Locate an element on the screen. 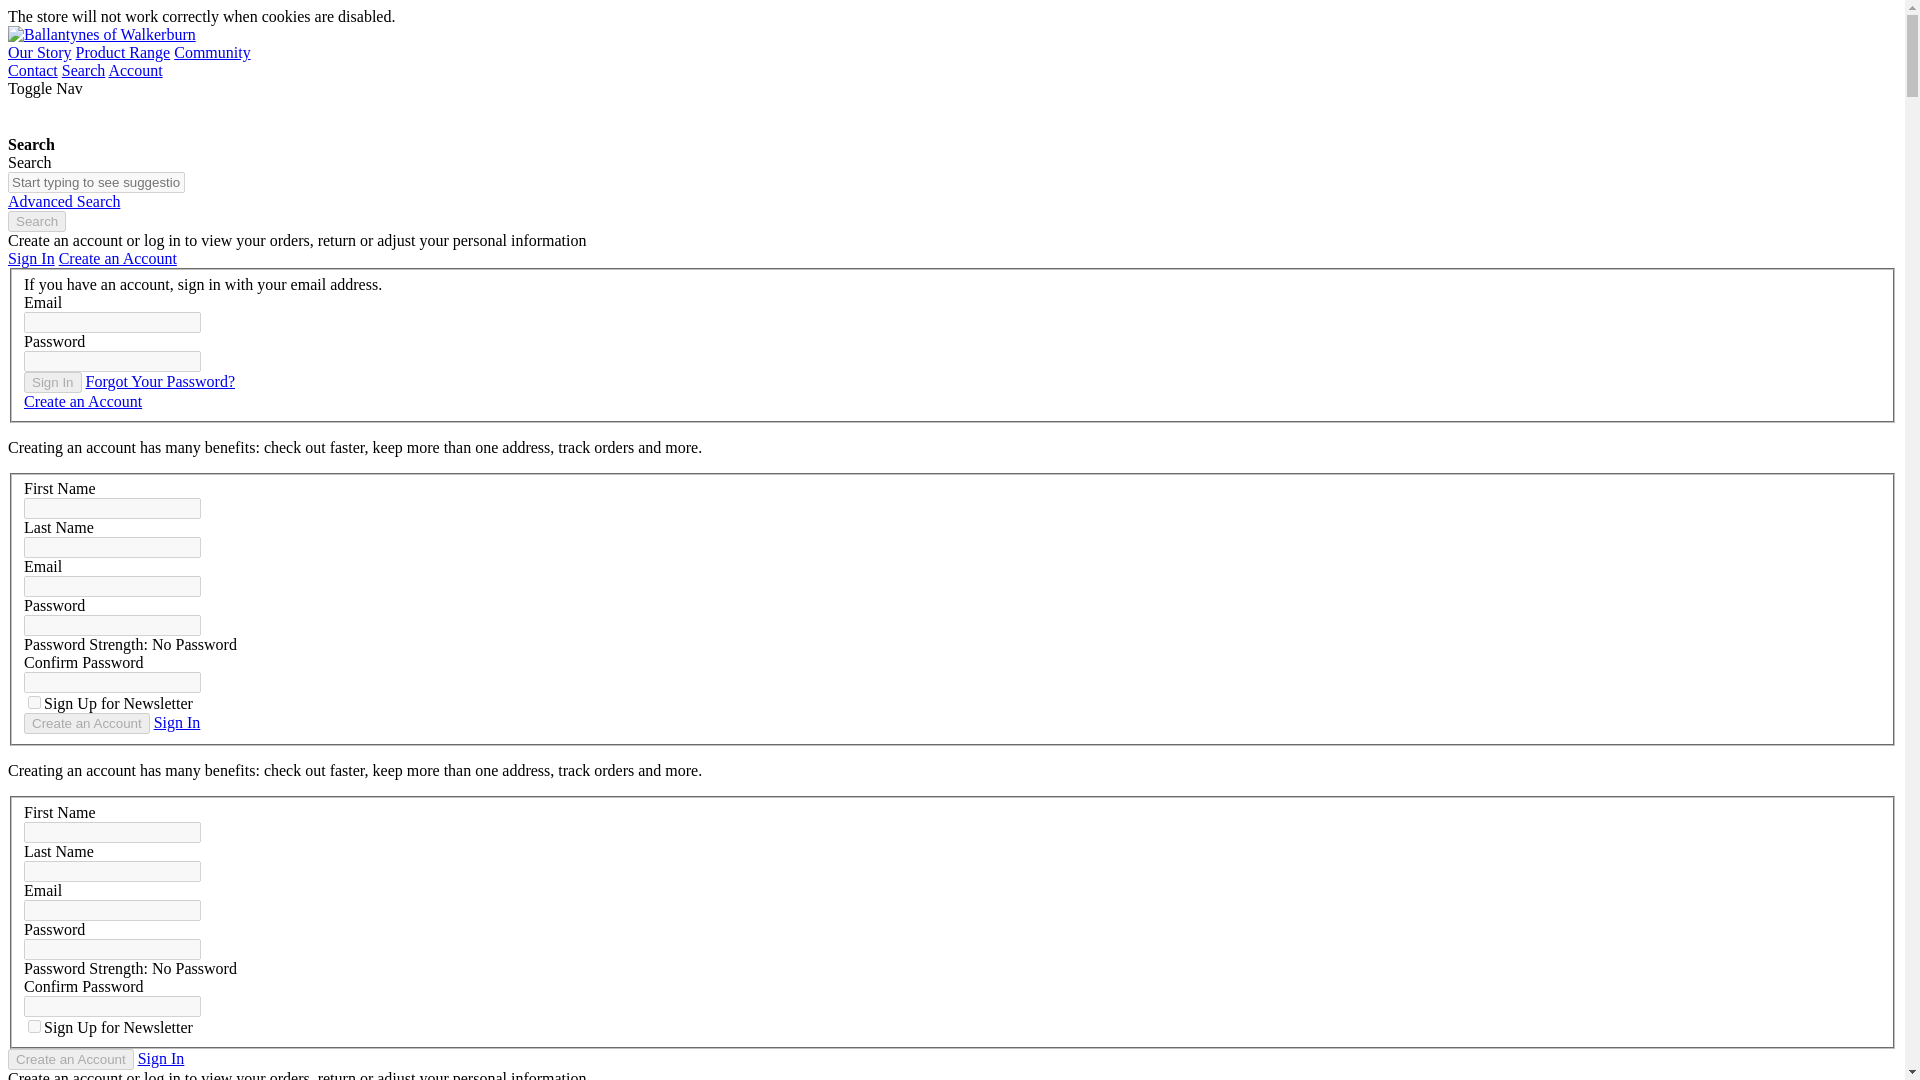 The image size is (1920, 1080). Sign In is located at coordinates (52, 382).